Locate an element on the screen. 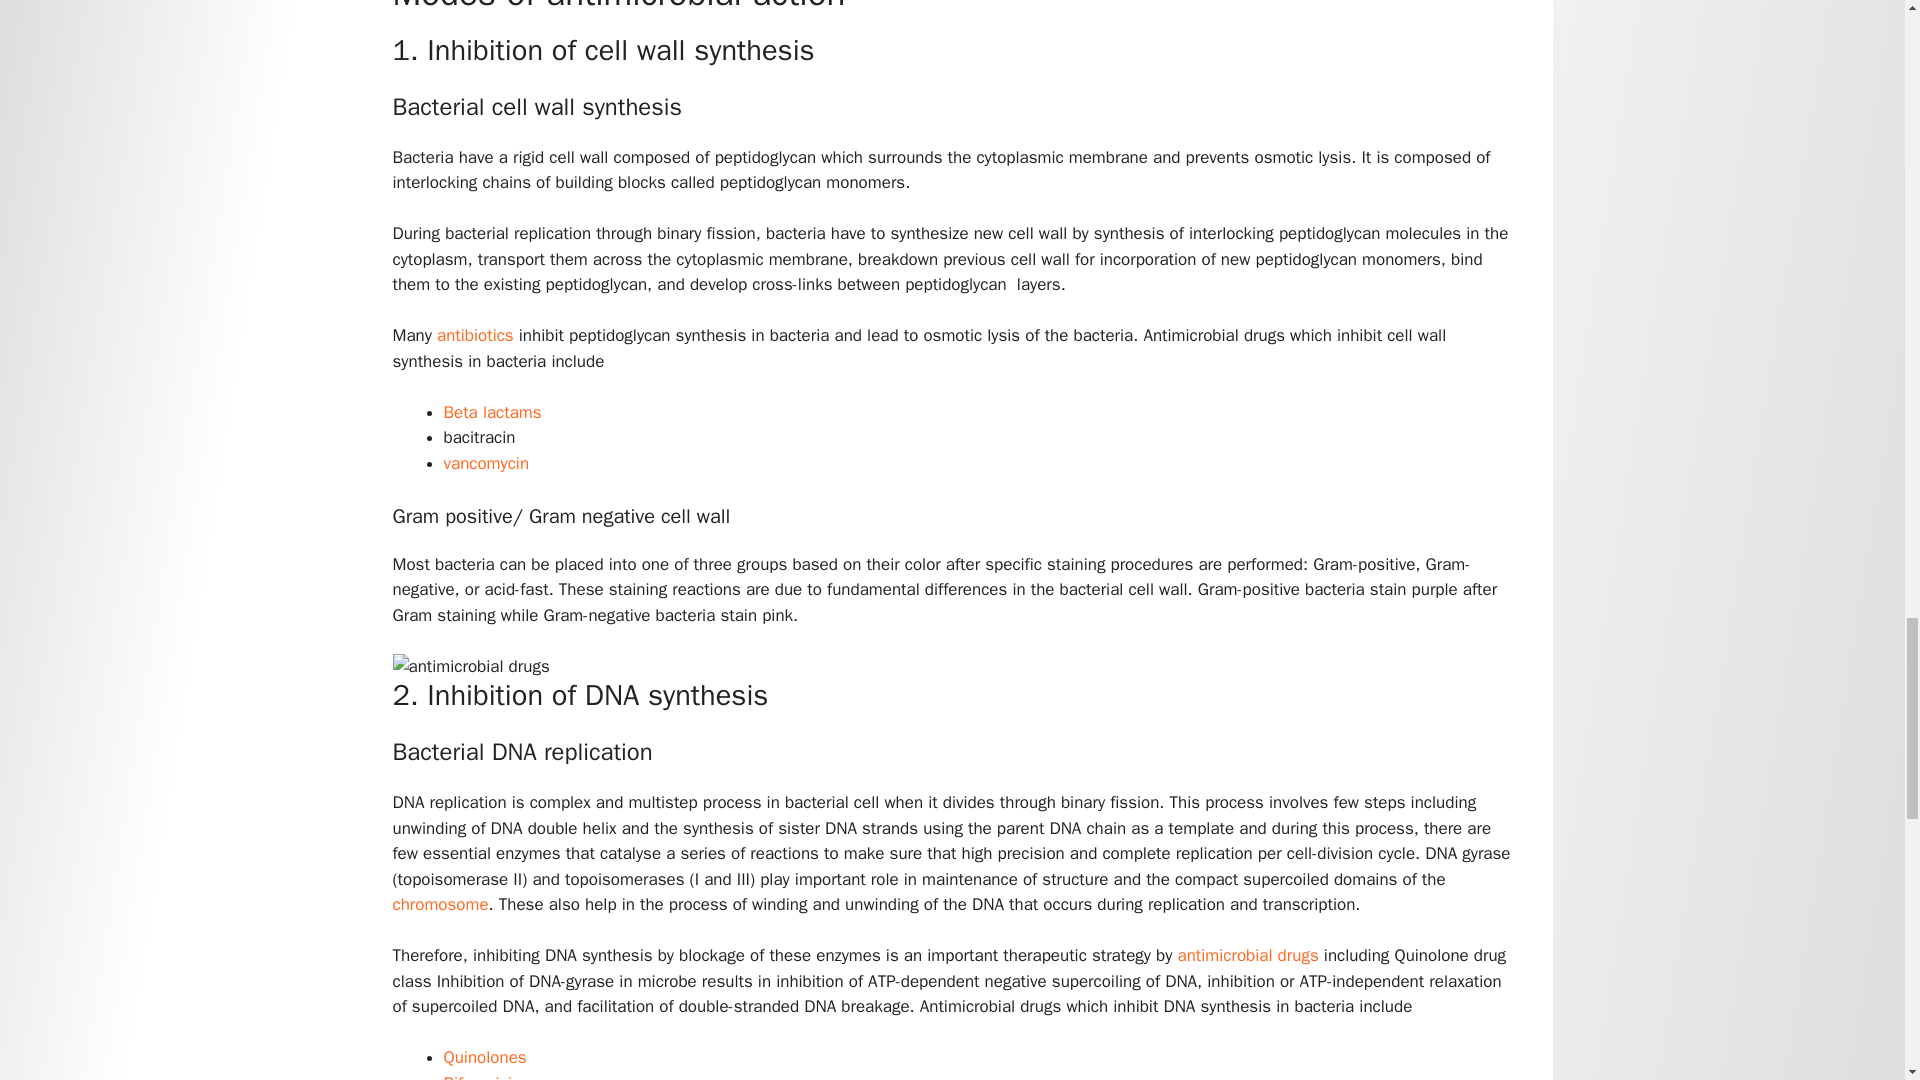  antimicrobial drugs is located at coordinates (1251, 955).